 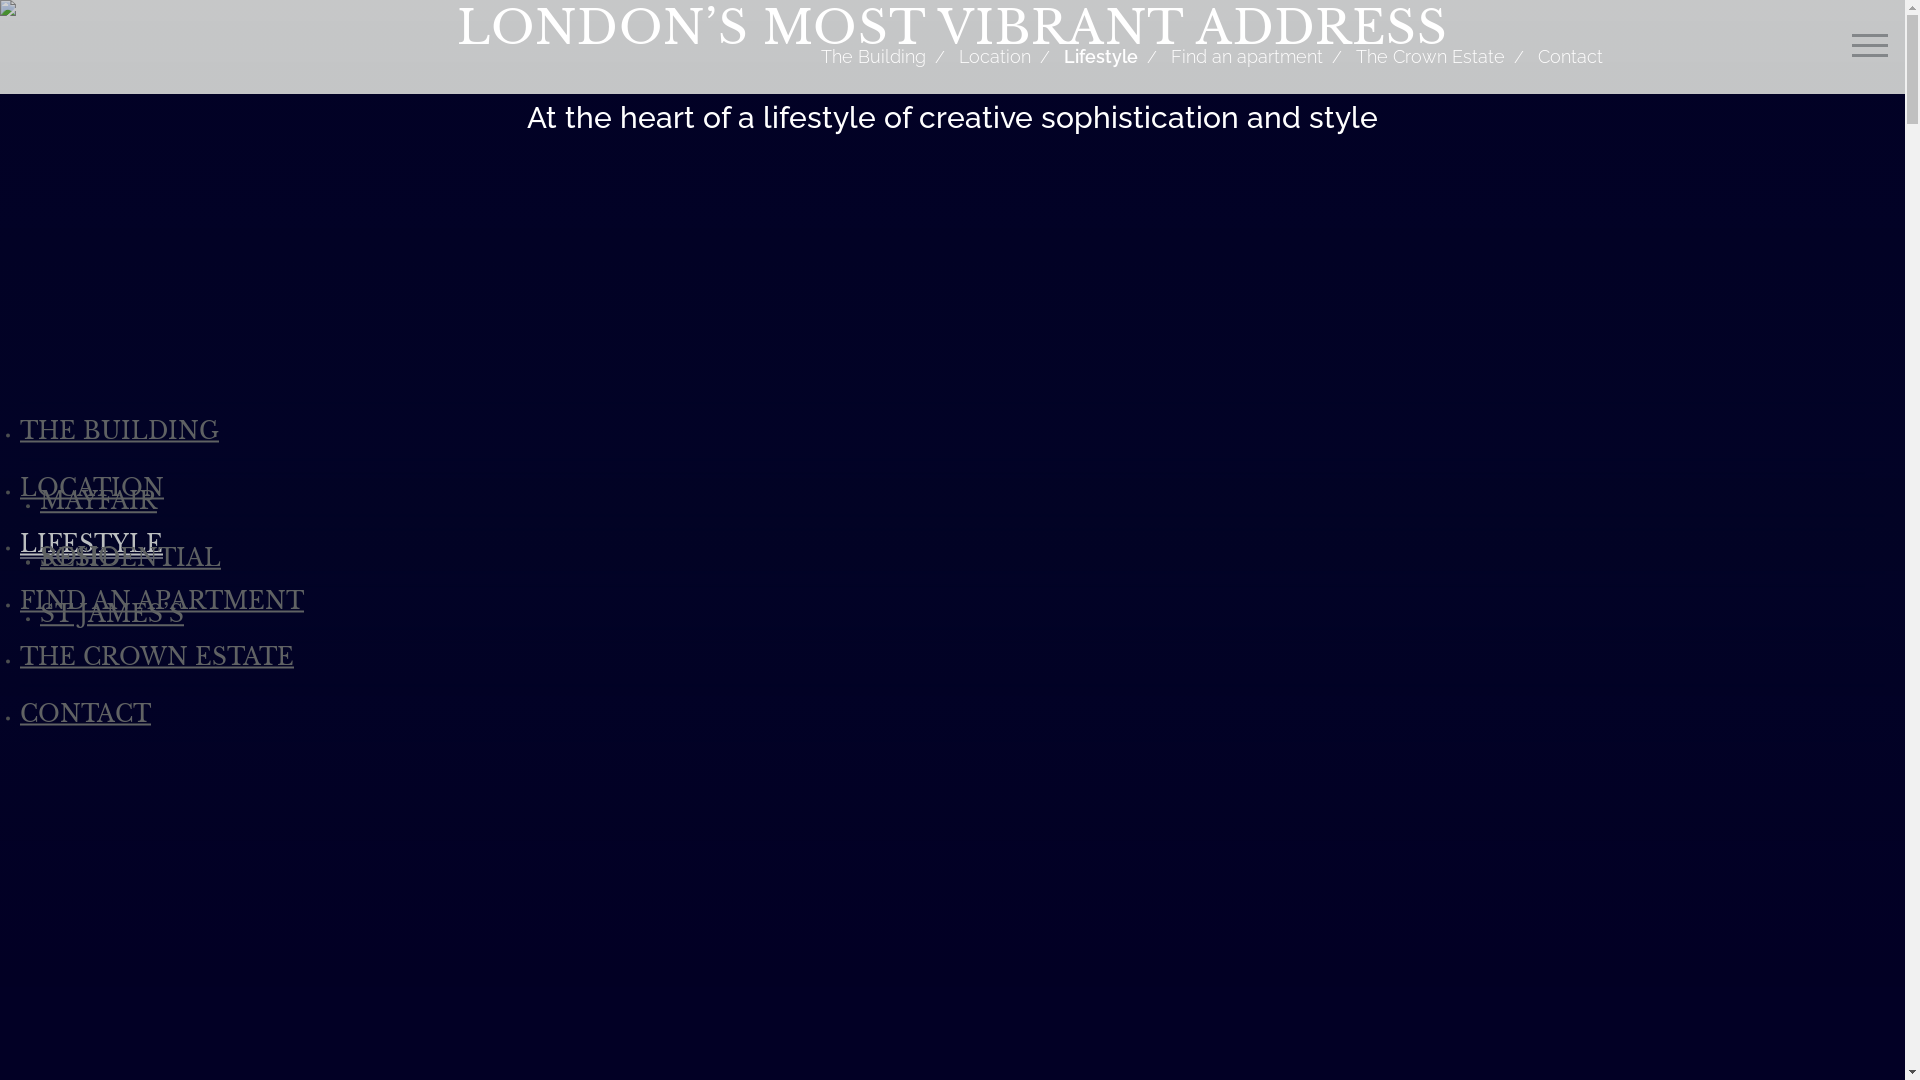 I want to click on Contact, so click(x=1562, y=56).